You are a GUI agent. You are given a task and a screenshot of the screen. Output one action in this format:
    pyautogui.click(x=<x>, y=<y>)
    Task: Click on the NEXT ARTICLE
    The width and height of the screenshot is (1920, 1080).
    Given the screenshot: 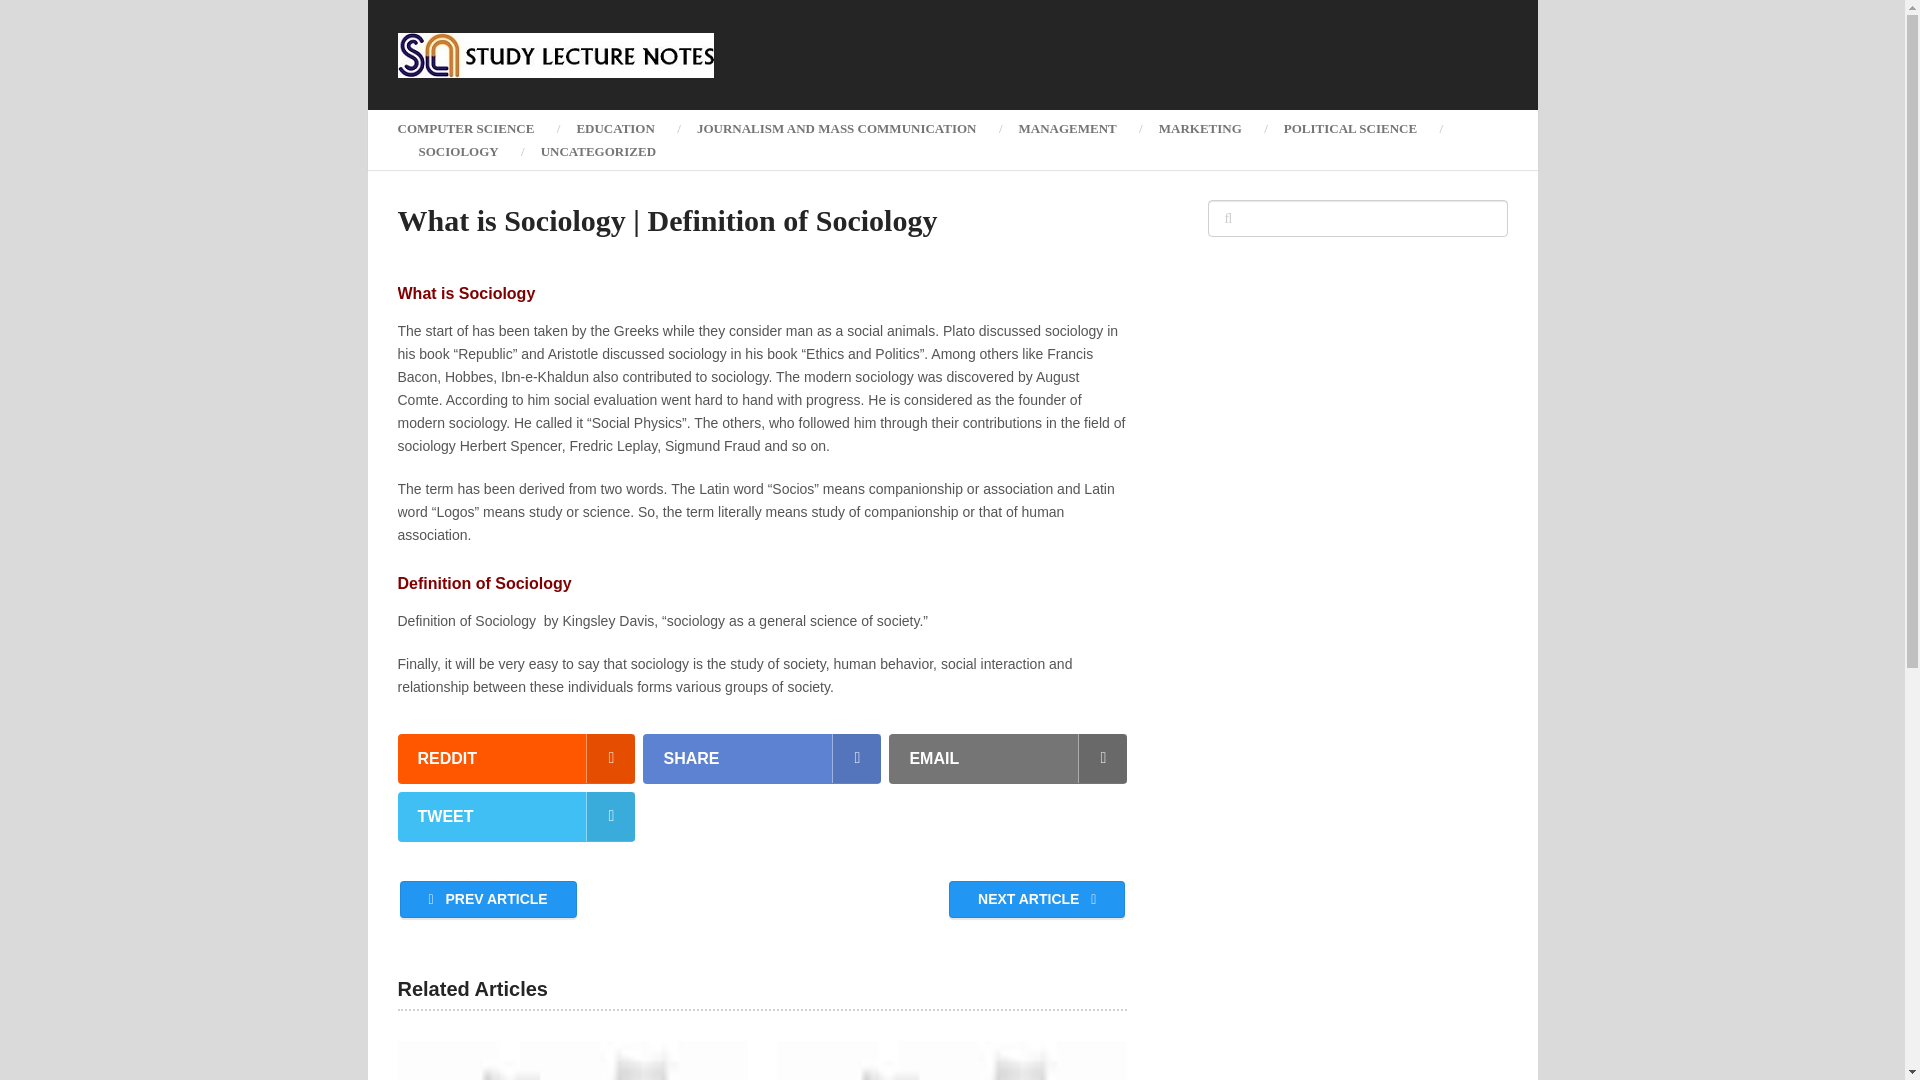 What is the action you would take?
    pyautogui.click(x=1036, y=900)
    